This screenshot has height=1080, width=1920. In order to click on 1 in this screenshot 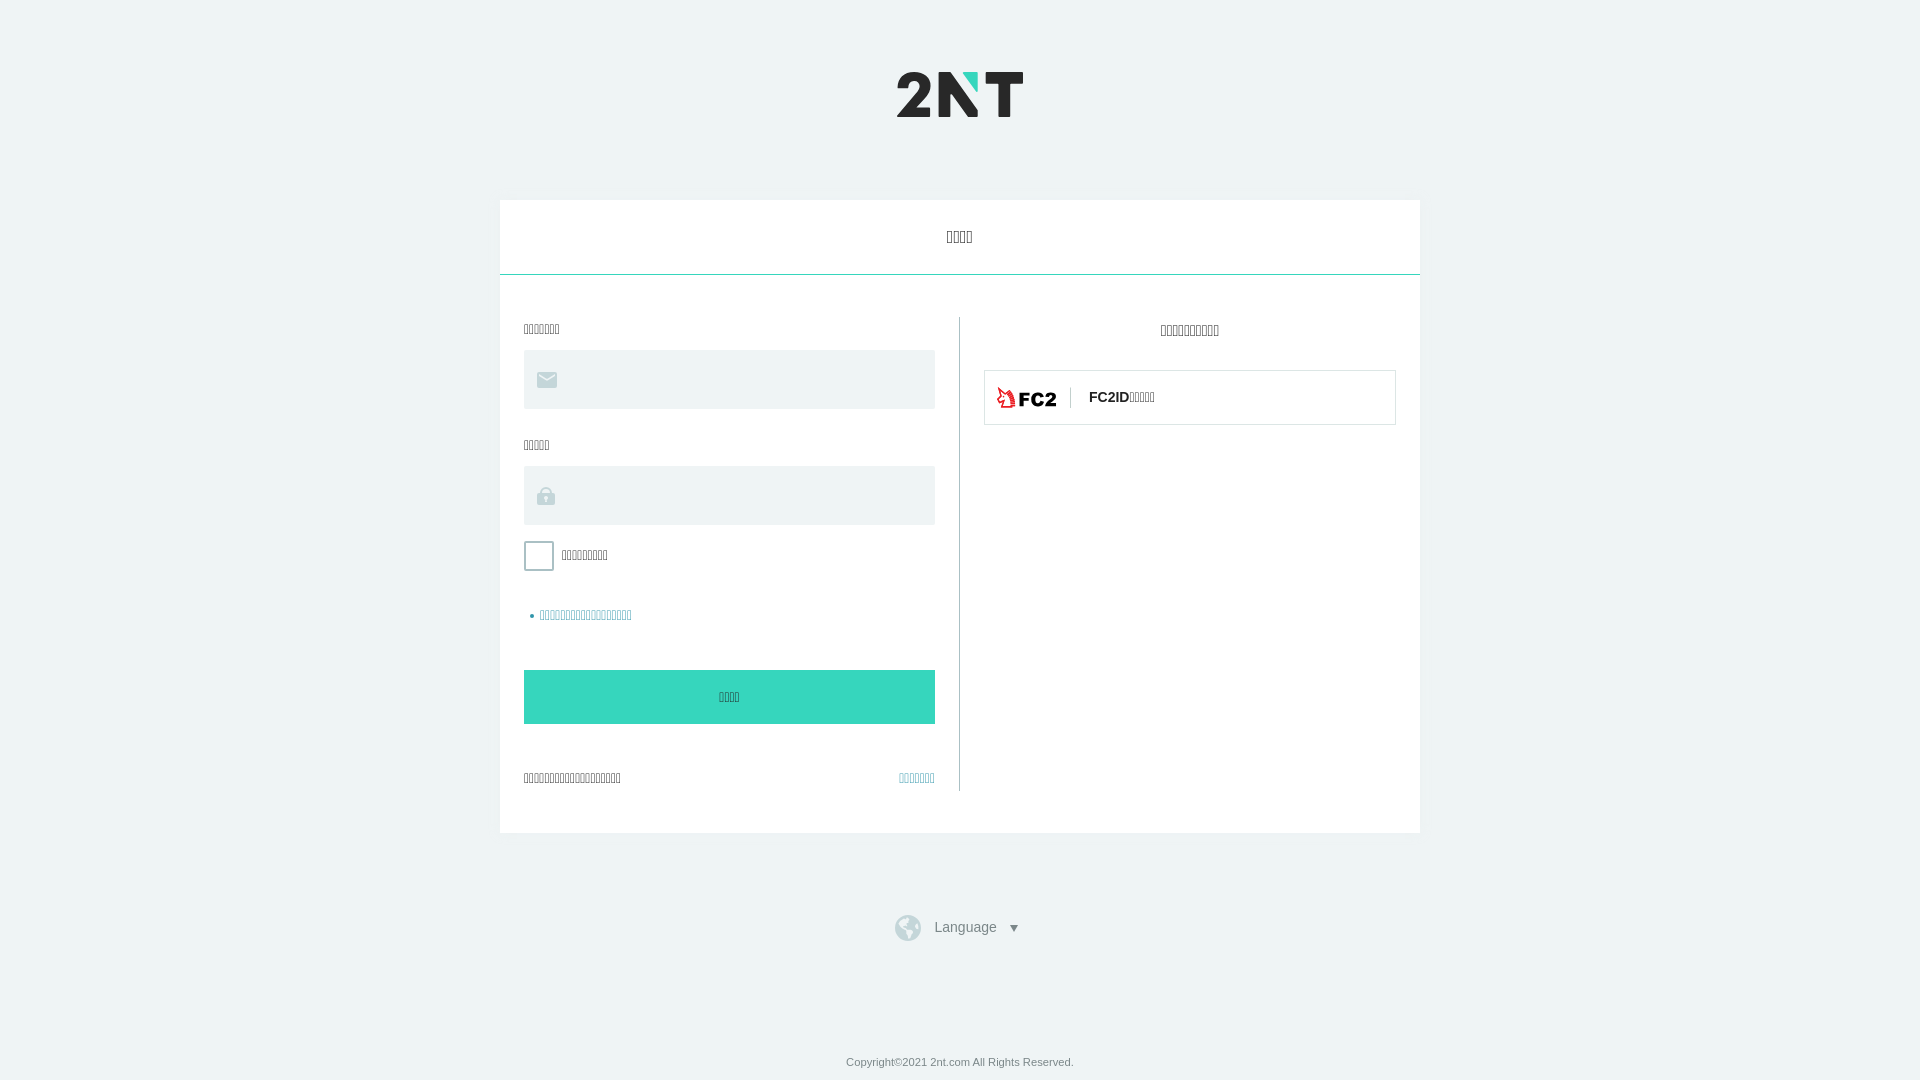, I will do `click(6, 6)`.